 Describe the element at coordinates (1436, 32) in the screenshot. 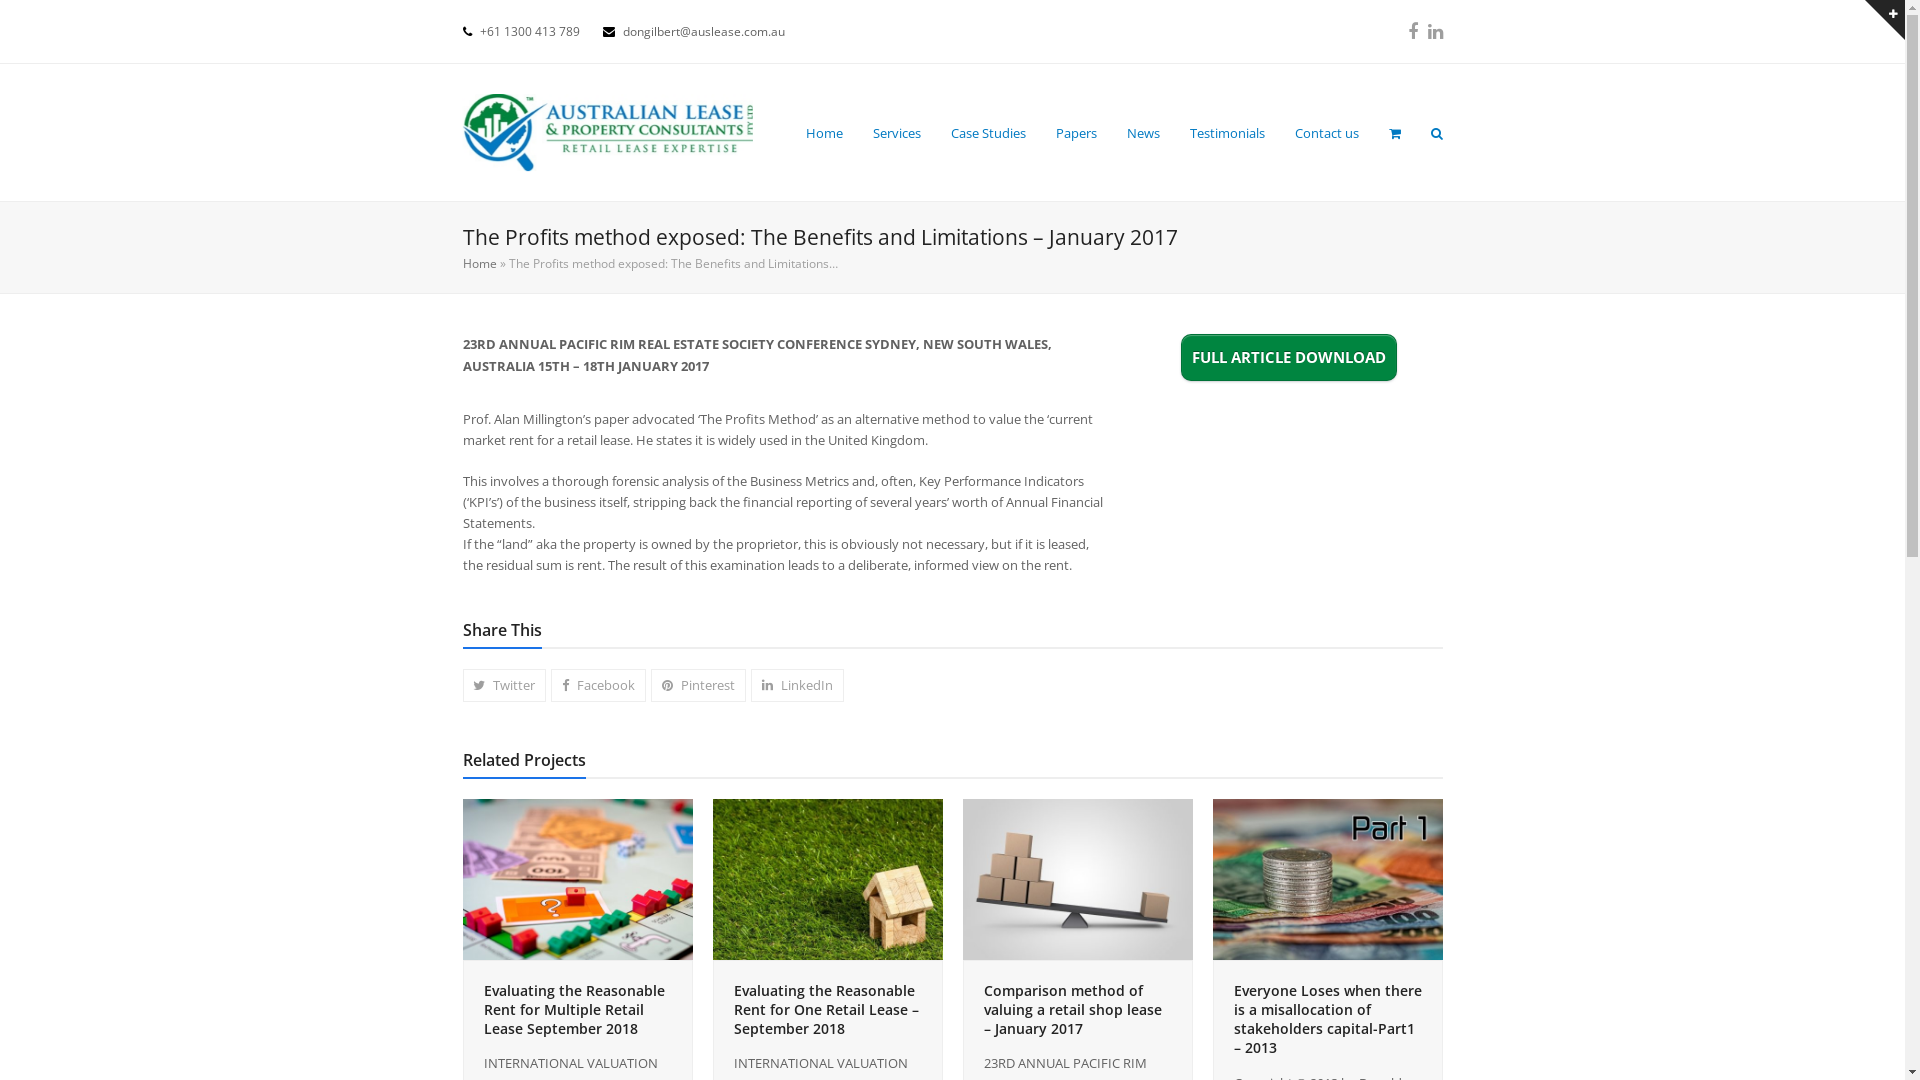

I see `LinkedIn` at that location.